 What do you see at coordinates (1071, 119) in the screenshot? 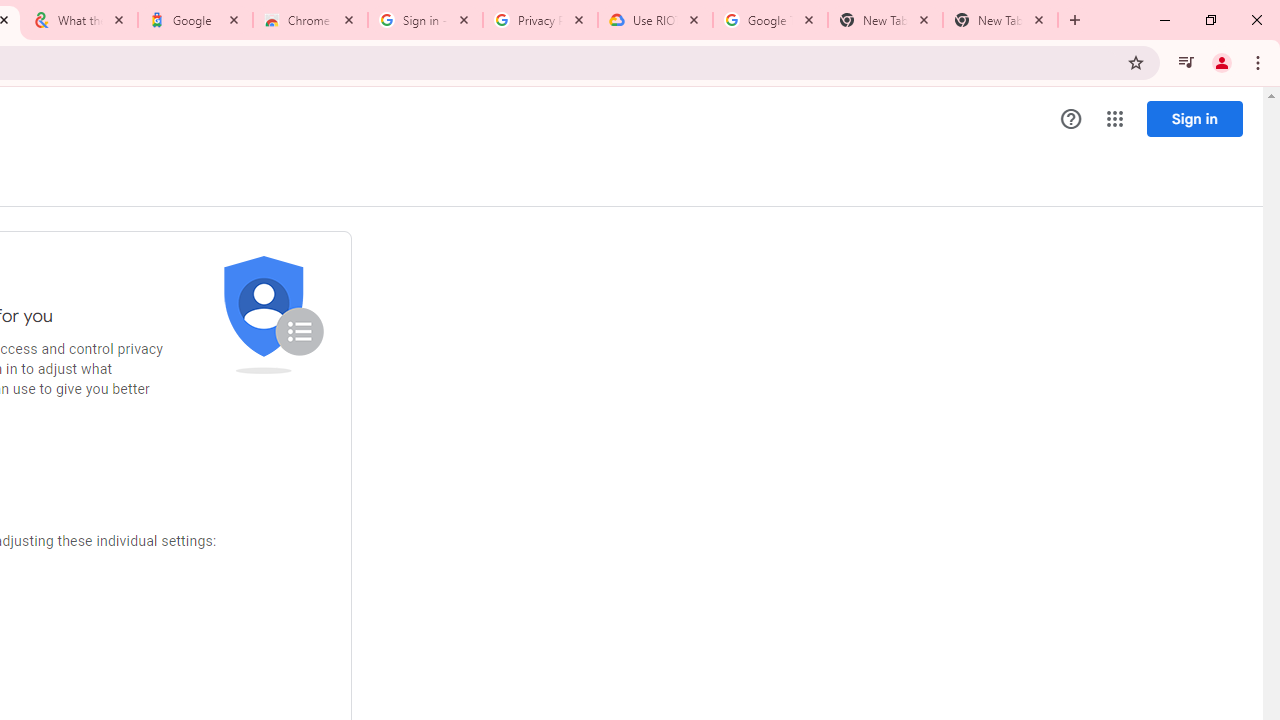
I see `Help` at bounding box center [1071, 119].